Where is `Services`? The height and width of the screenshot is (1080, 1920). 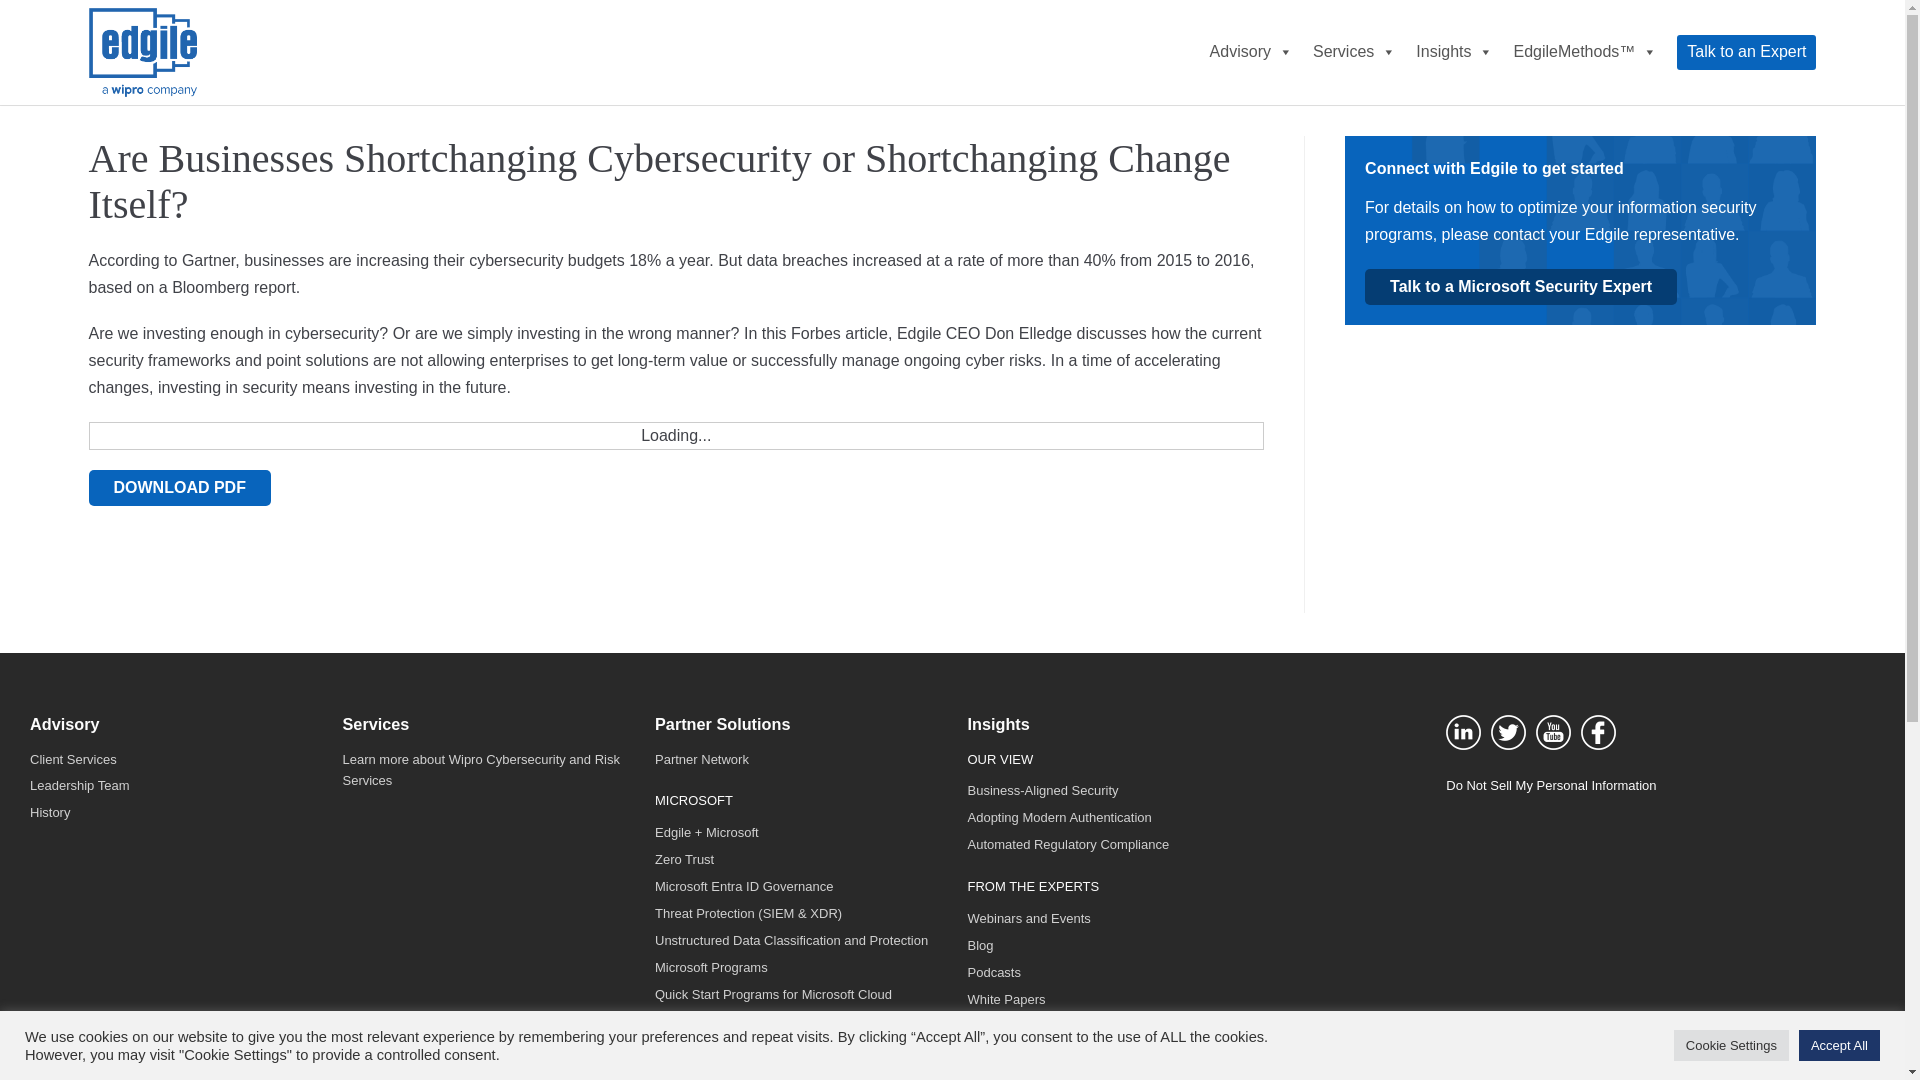
Services is located at coordinates (1354, 52).